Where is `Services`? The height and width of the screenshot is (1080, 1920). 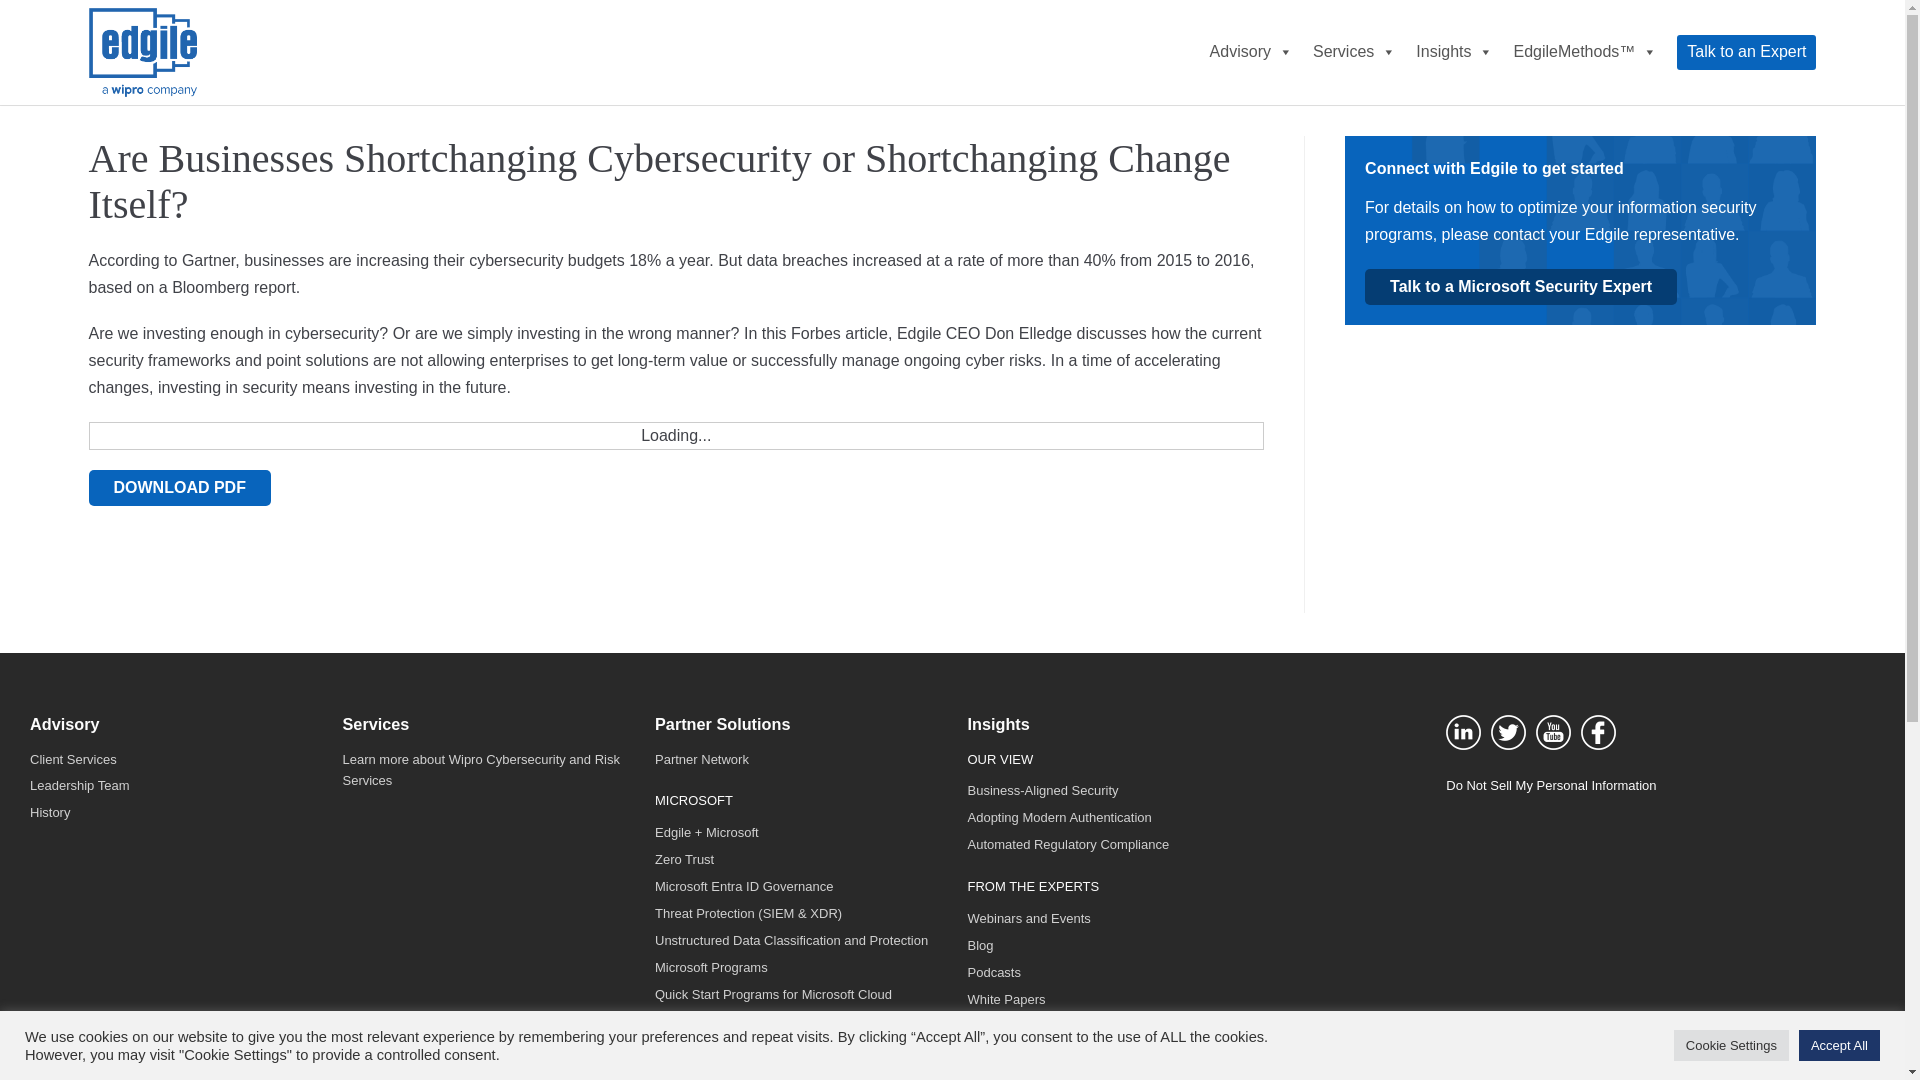
Services is located at coordinates (1354, 52).